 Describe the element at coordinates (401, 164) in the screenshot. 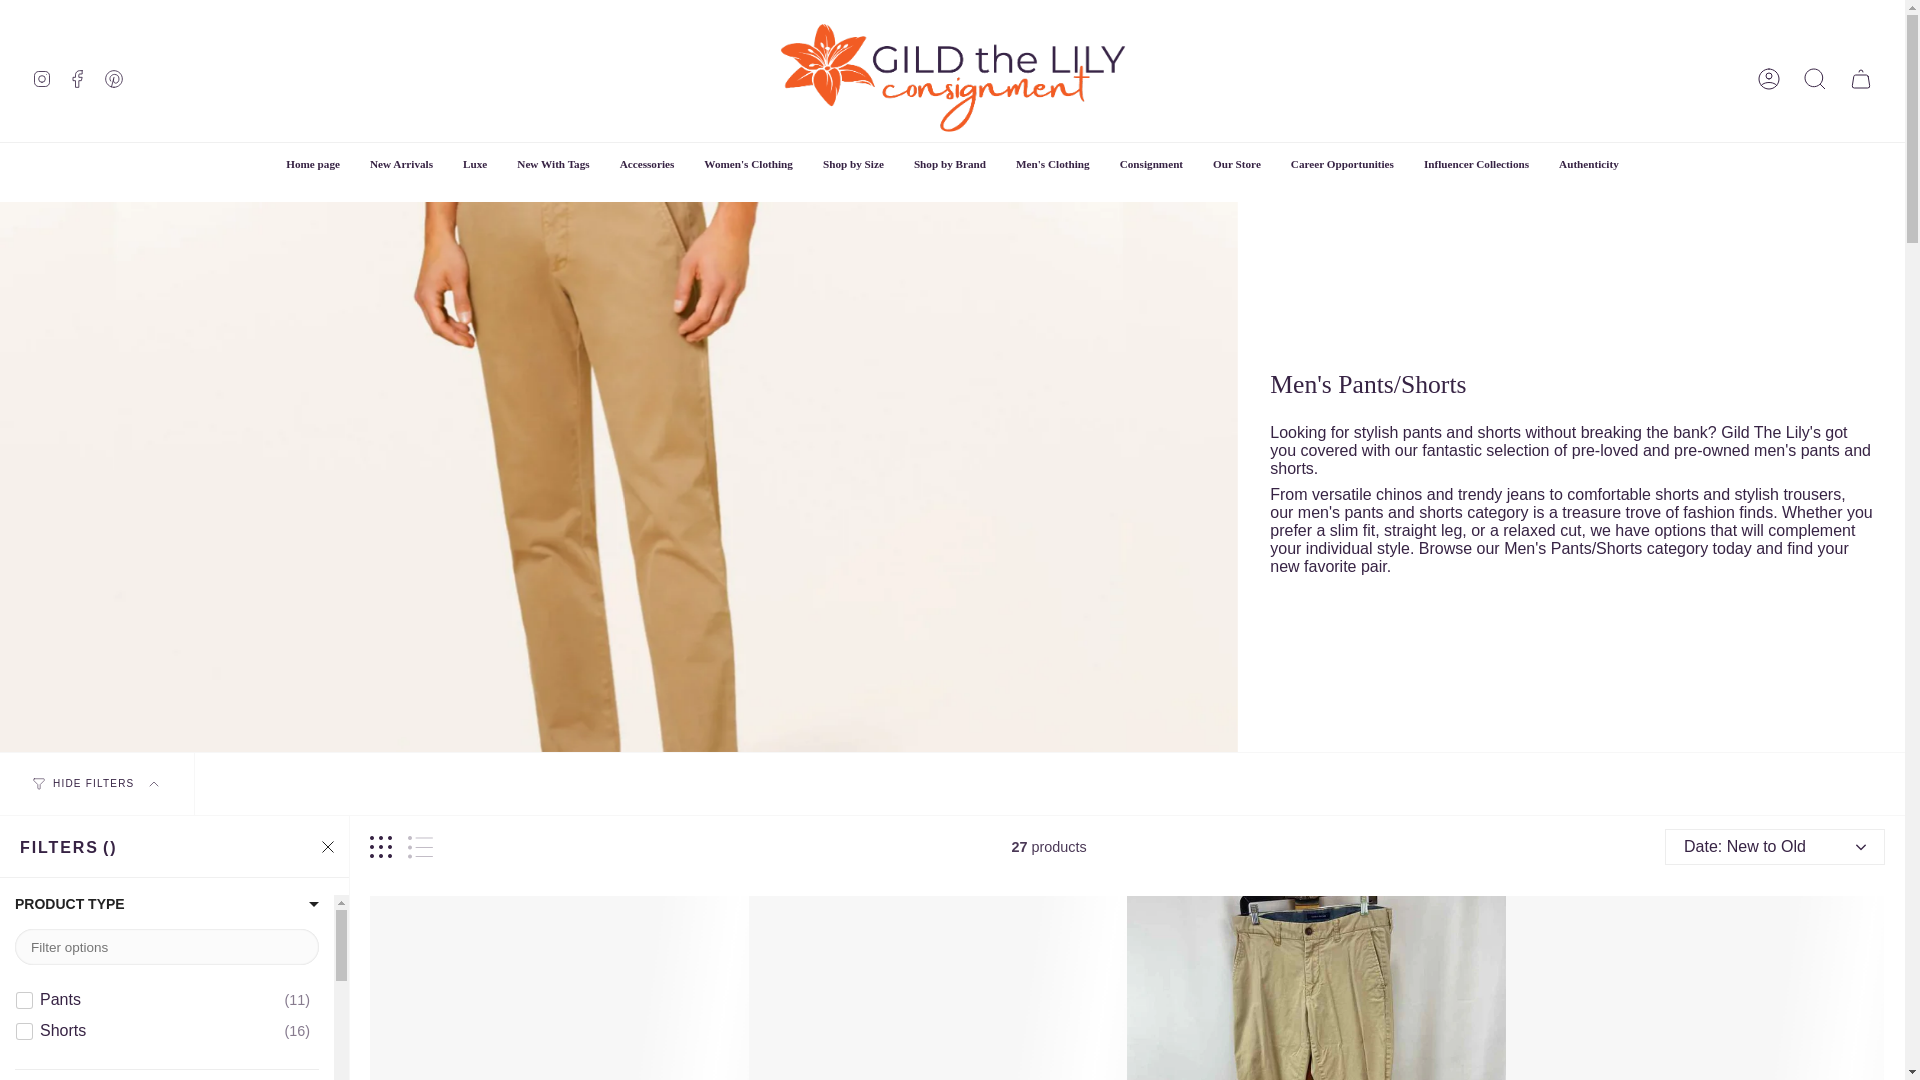

I see `New Arrivals` at that location.